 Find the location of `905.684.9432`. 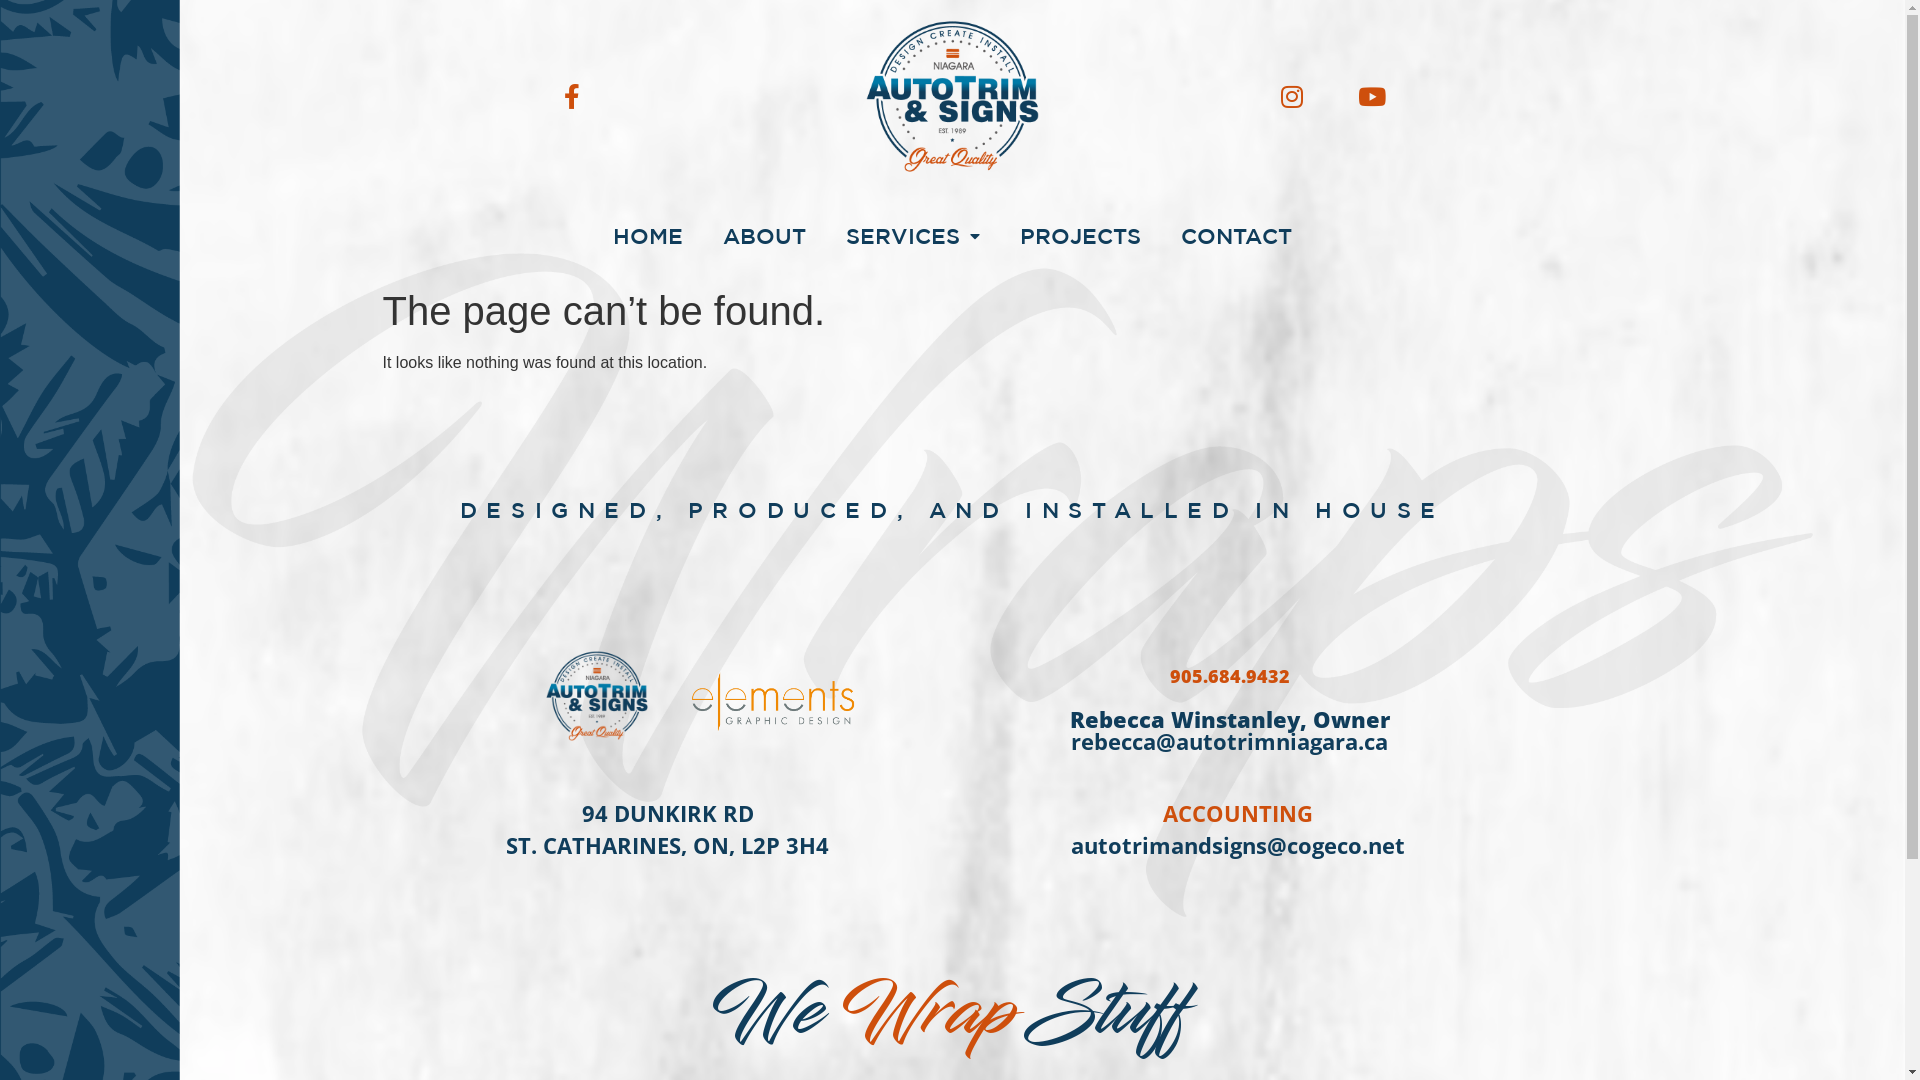

905.684.9432 is located at coordinates (1230, 676).